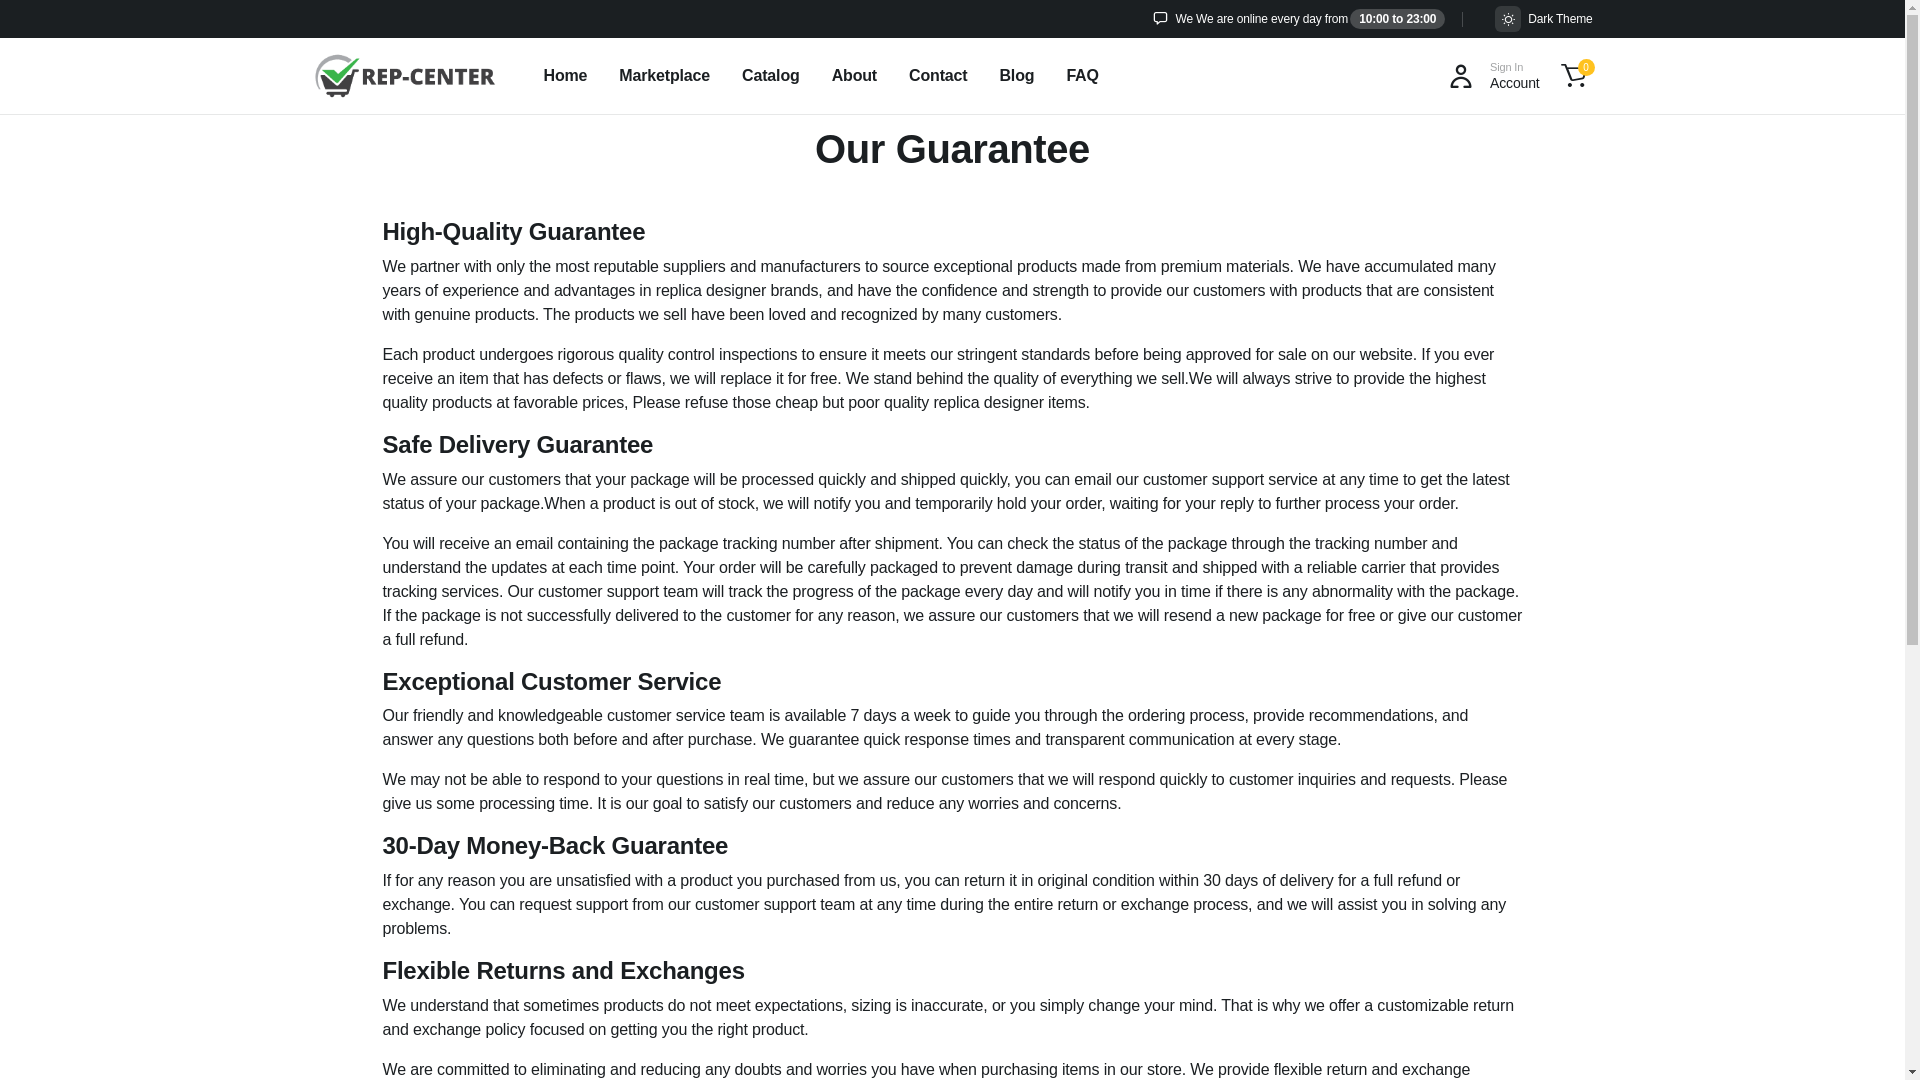  I want to click on About, so click(1397, 18).